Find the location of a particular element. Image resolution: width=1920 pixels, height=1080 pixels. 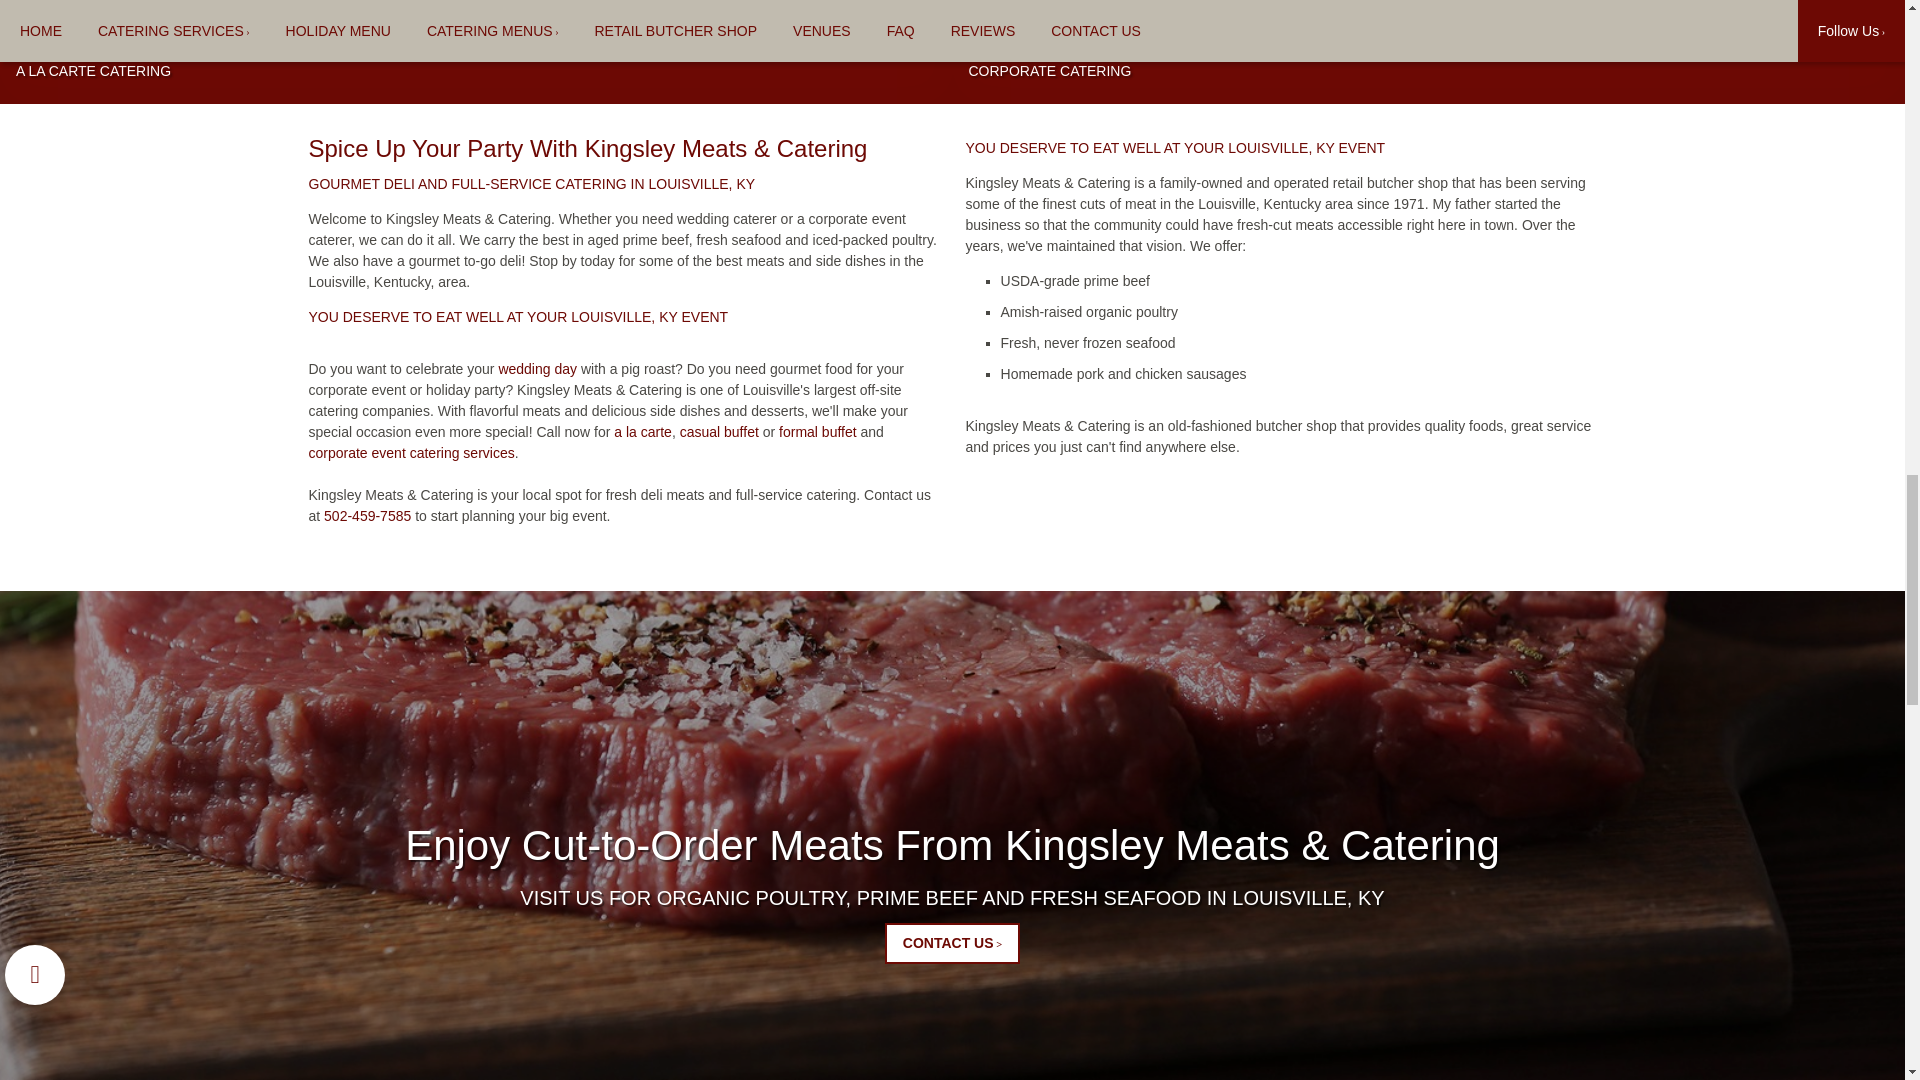

A-La-Carte Catering is located at coordinates (643, 432).